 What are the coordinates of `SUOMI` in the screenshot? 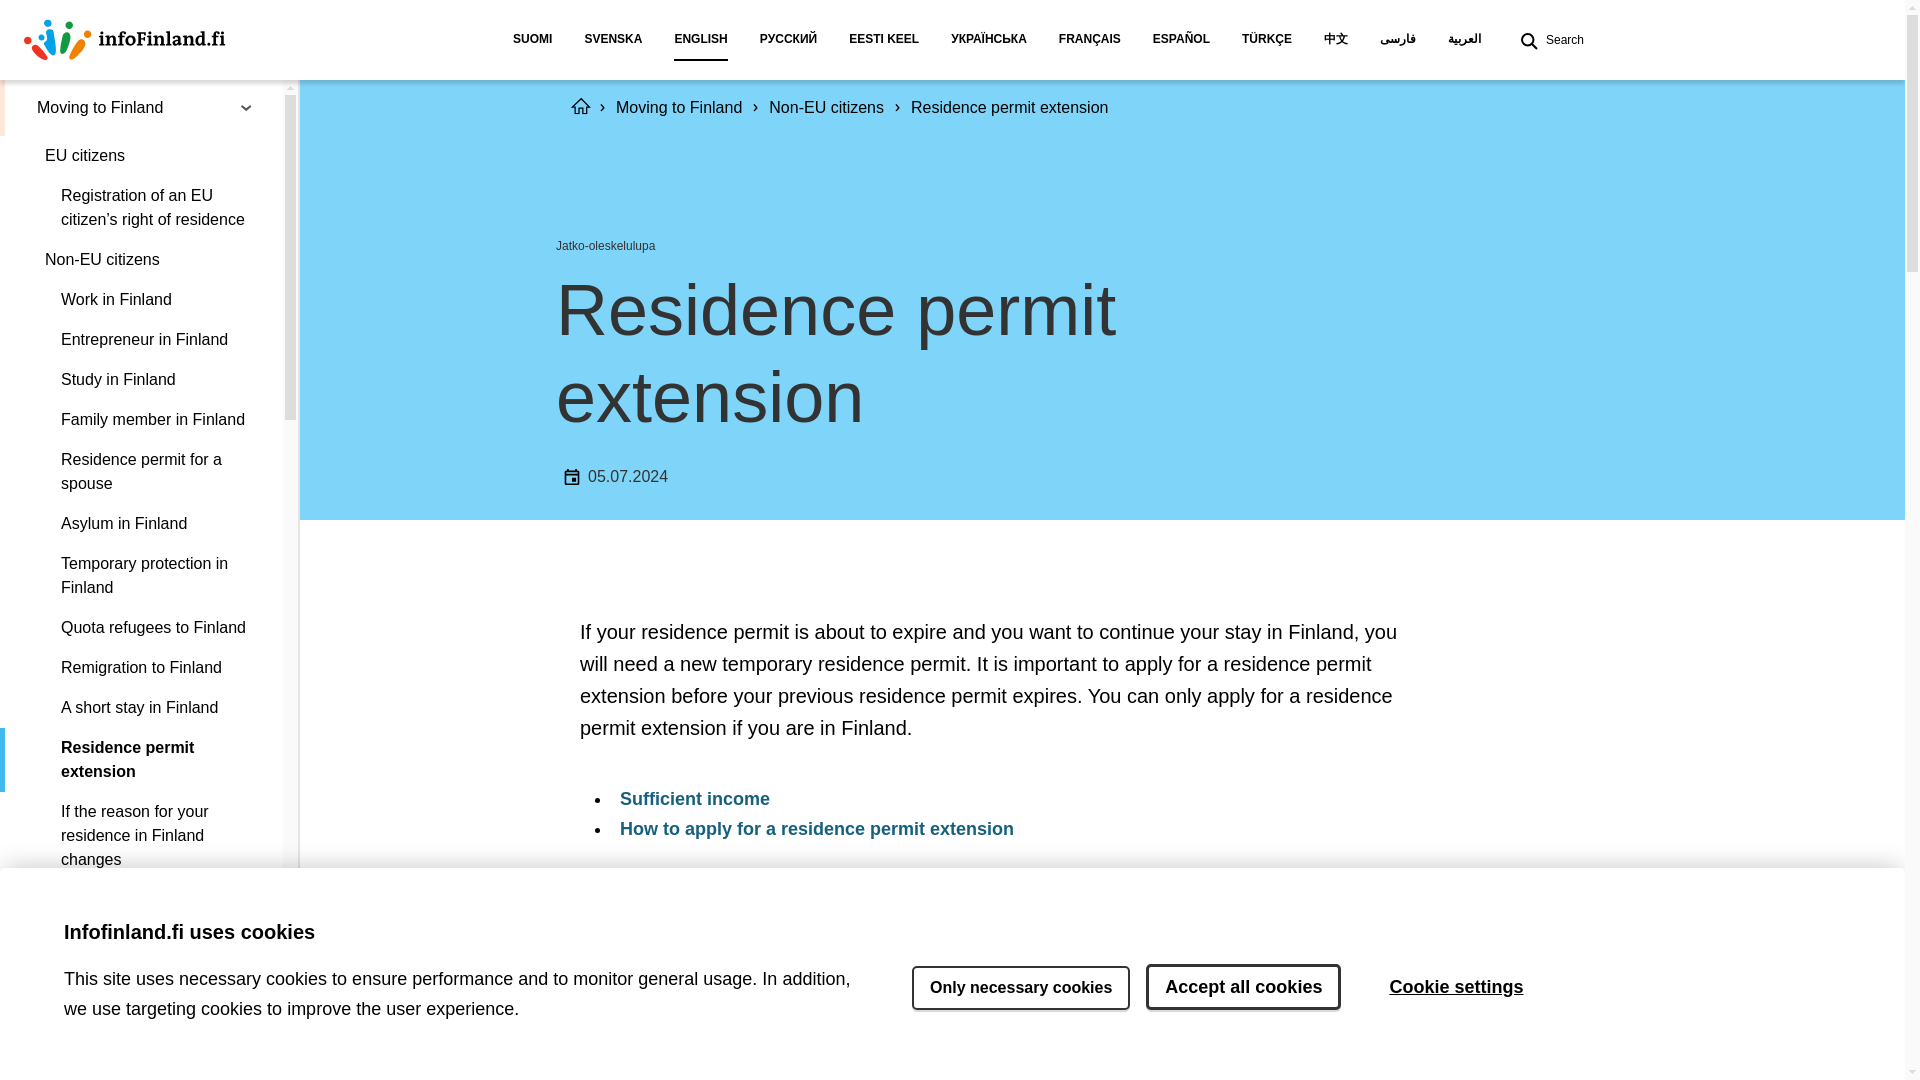 It's located at (532, 40).